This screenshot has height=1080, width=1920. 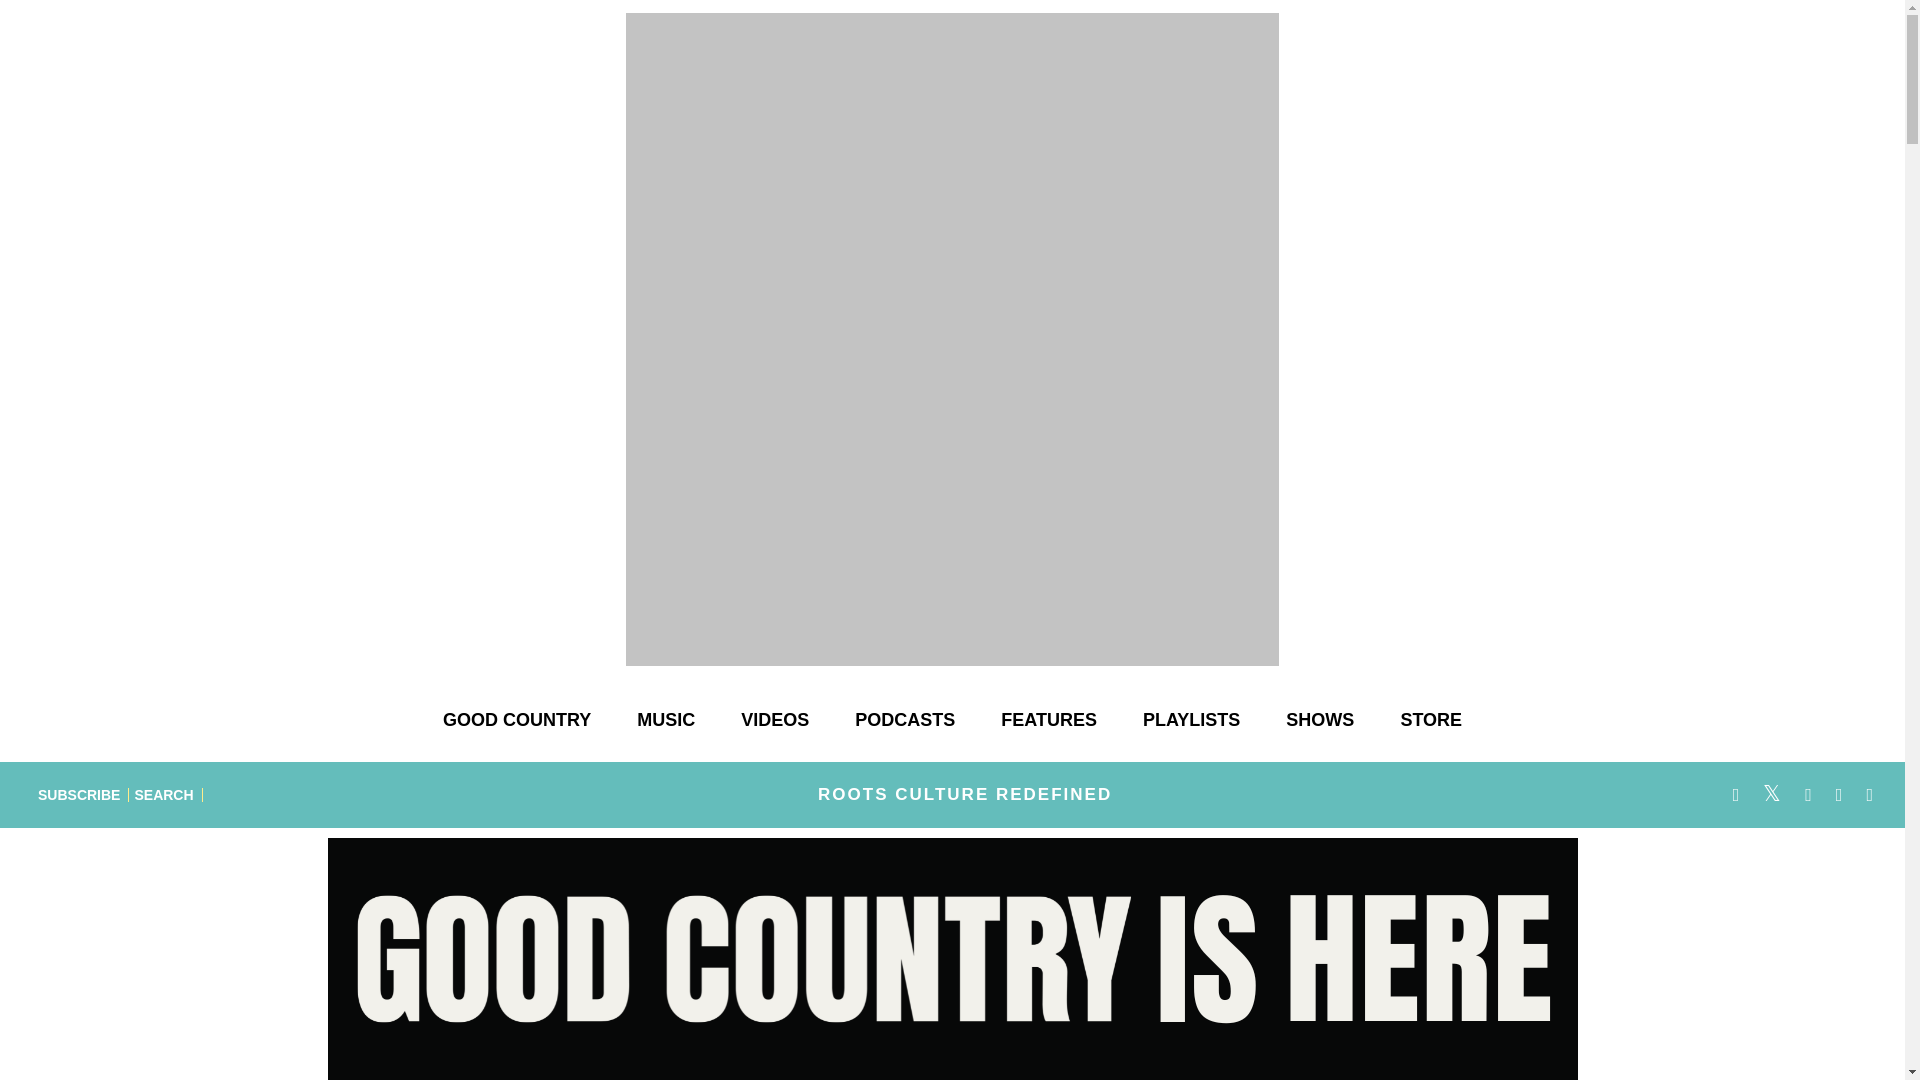 I want to click on PODCASTS, so click(x=905, y=720).